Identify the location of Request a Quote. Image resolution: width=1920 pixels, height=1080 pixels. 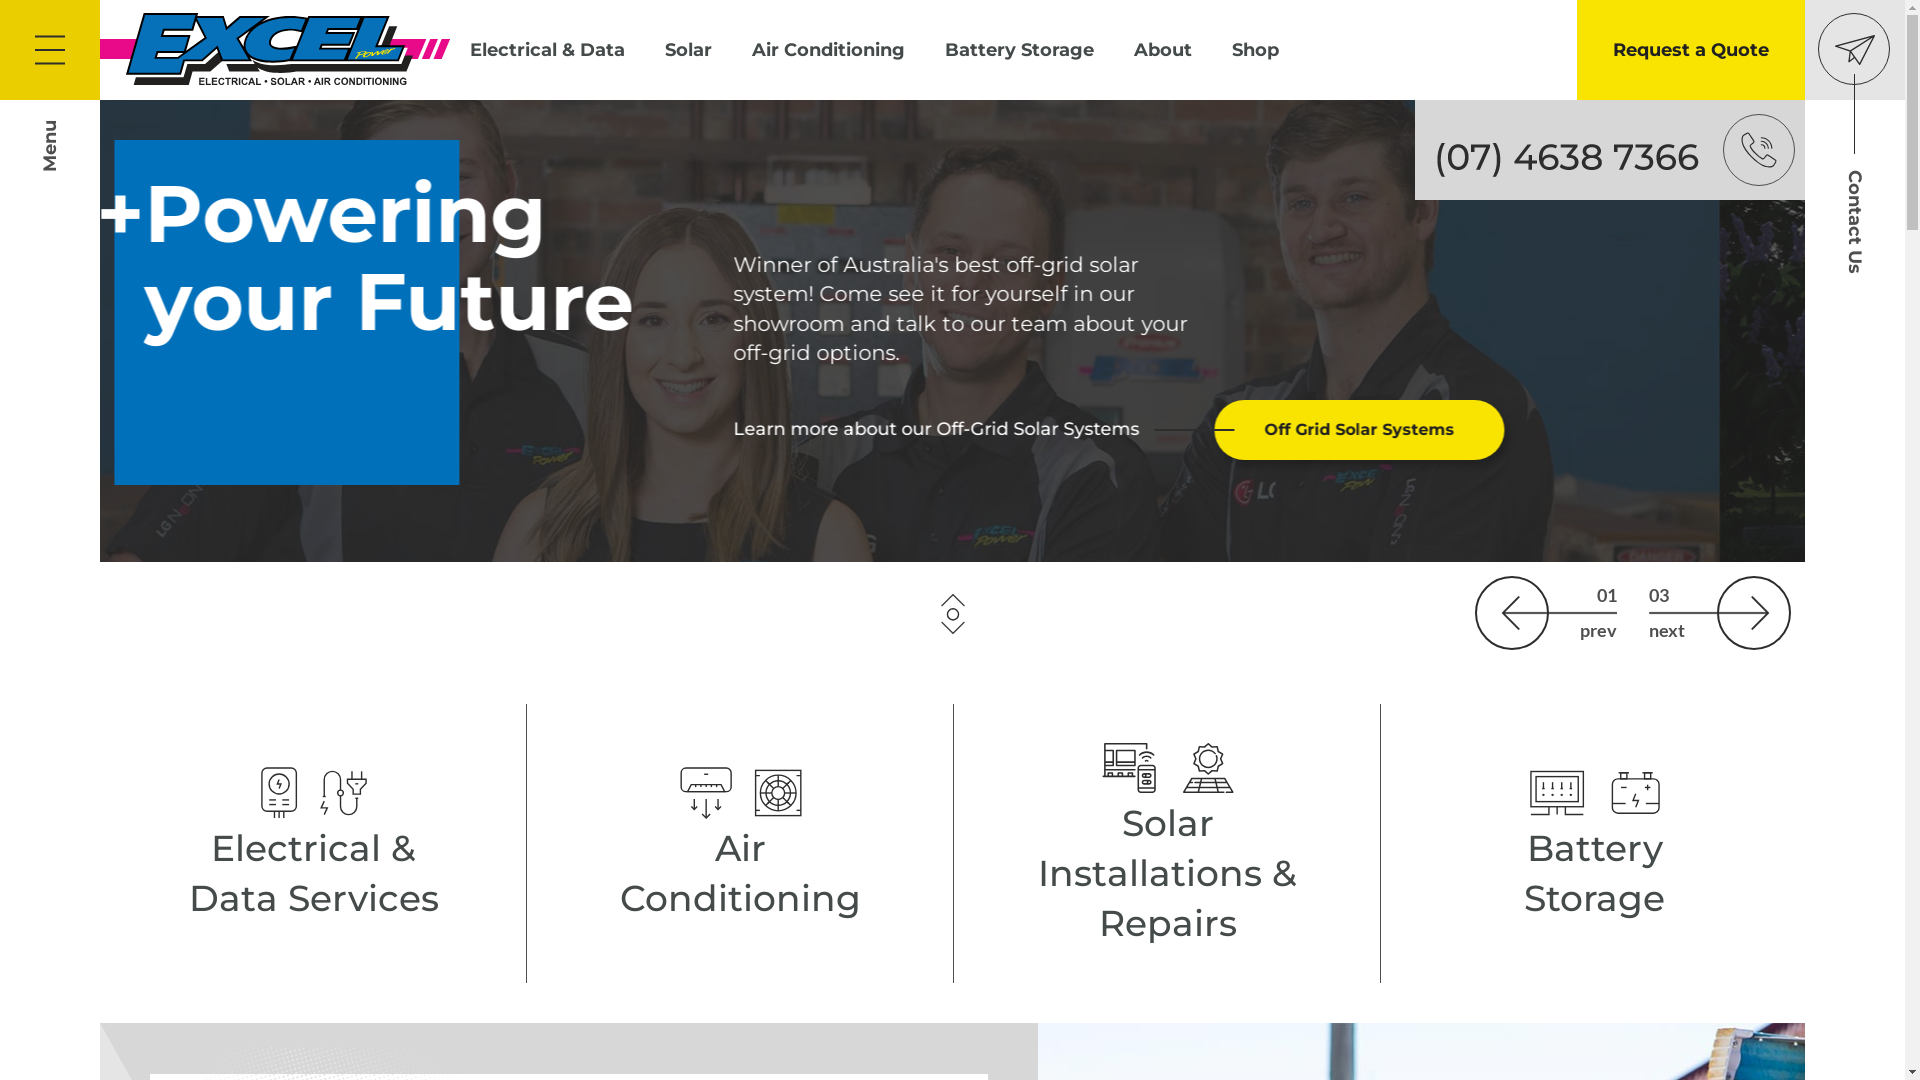
(1691, 50).